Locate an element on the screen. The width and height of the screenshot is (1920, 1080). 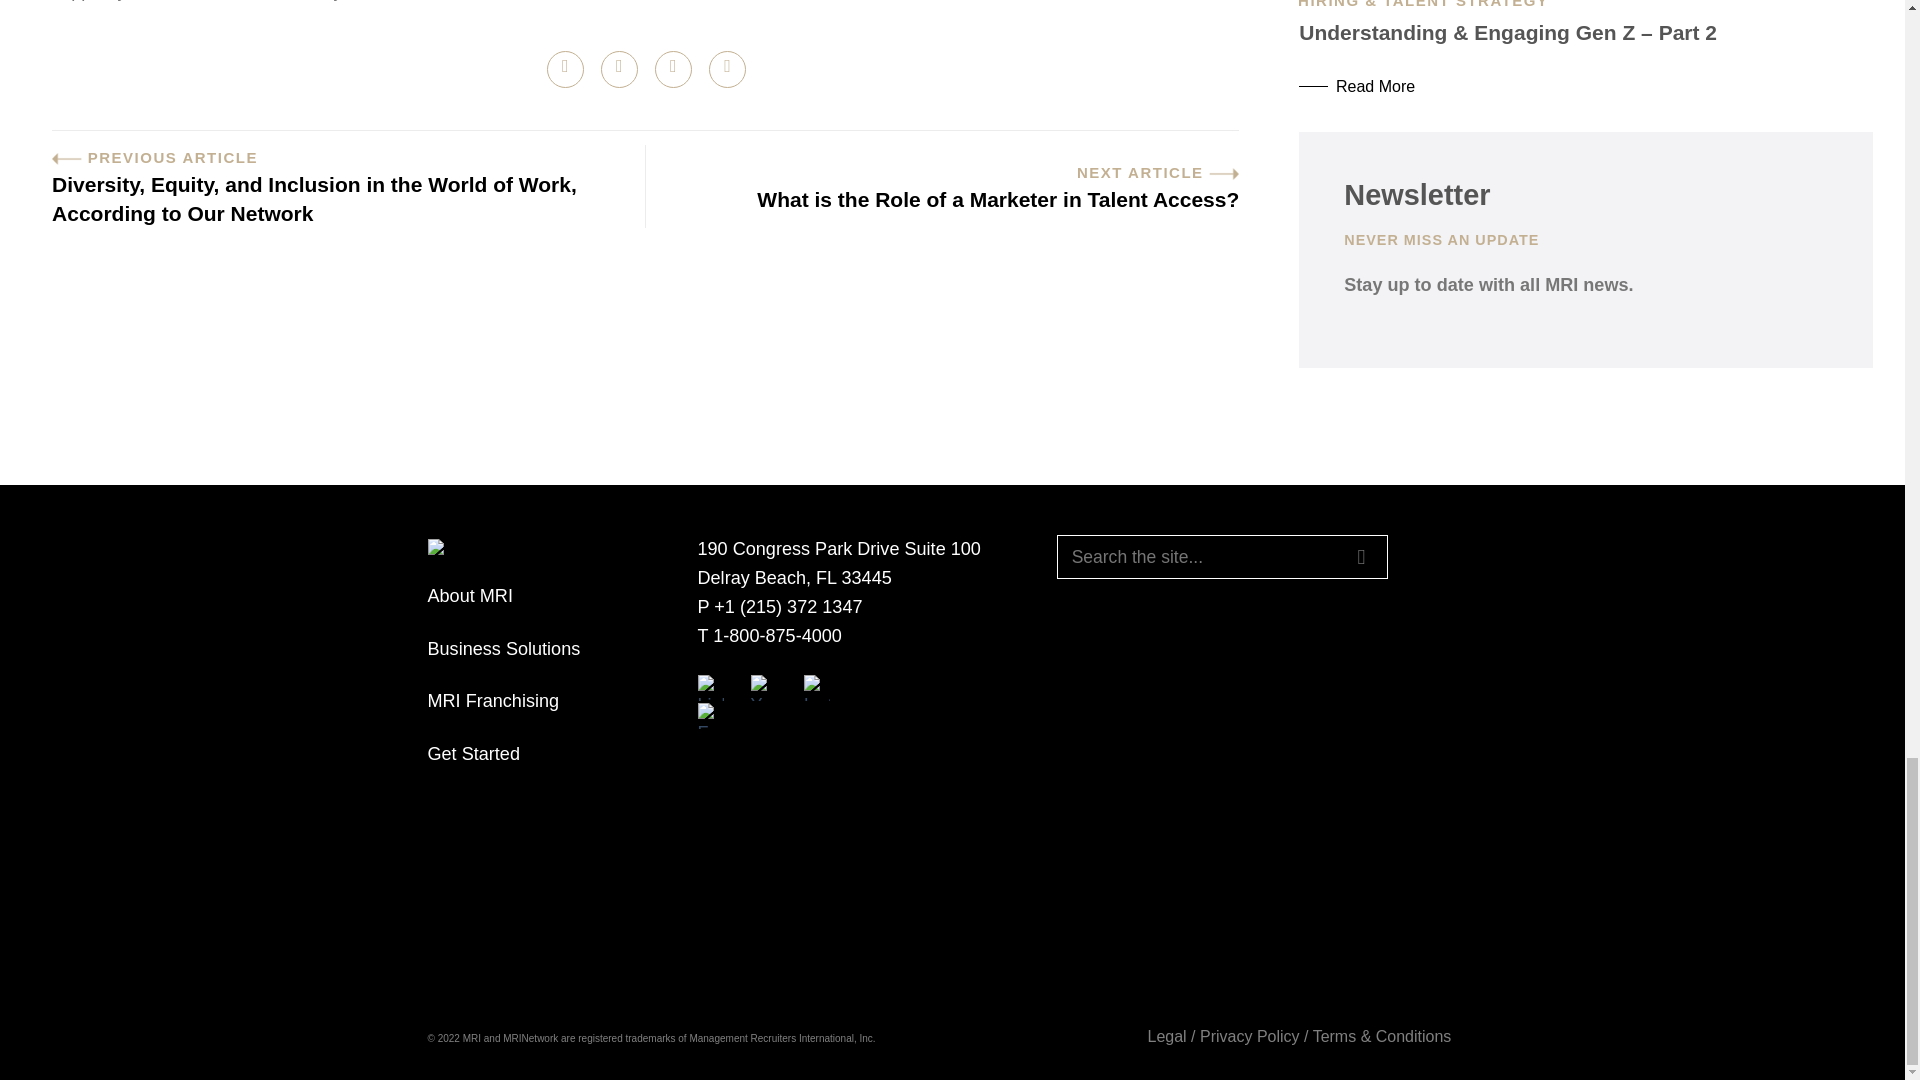
Email to a Friend is located at coordinates (672, 68).